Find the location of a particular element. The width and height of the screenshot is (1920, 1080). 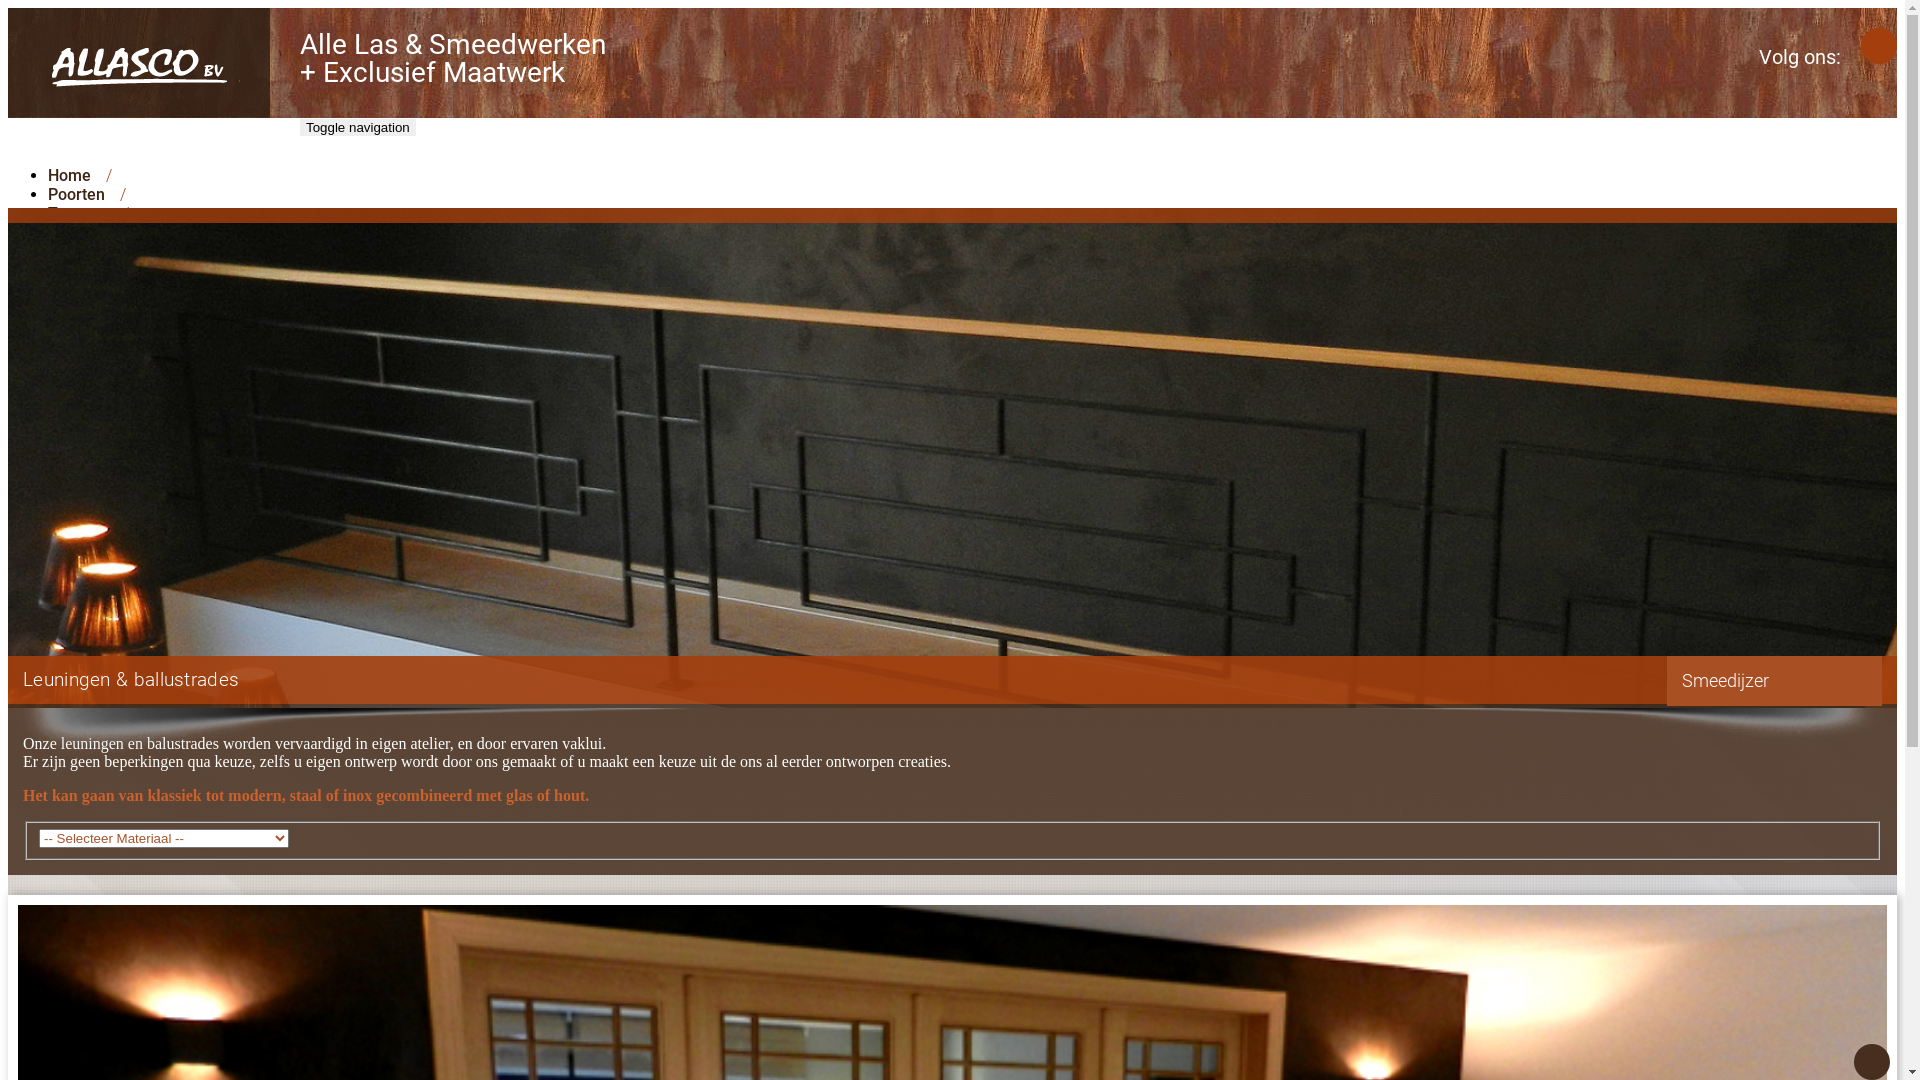

Smeedijzer is located at coordinates (972, 270).